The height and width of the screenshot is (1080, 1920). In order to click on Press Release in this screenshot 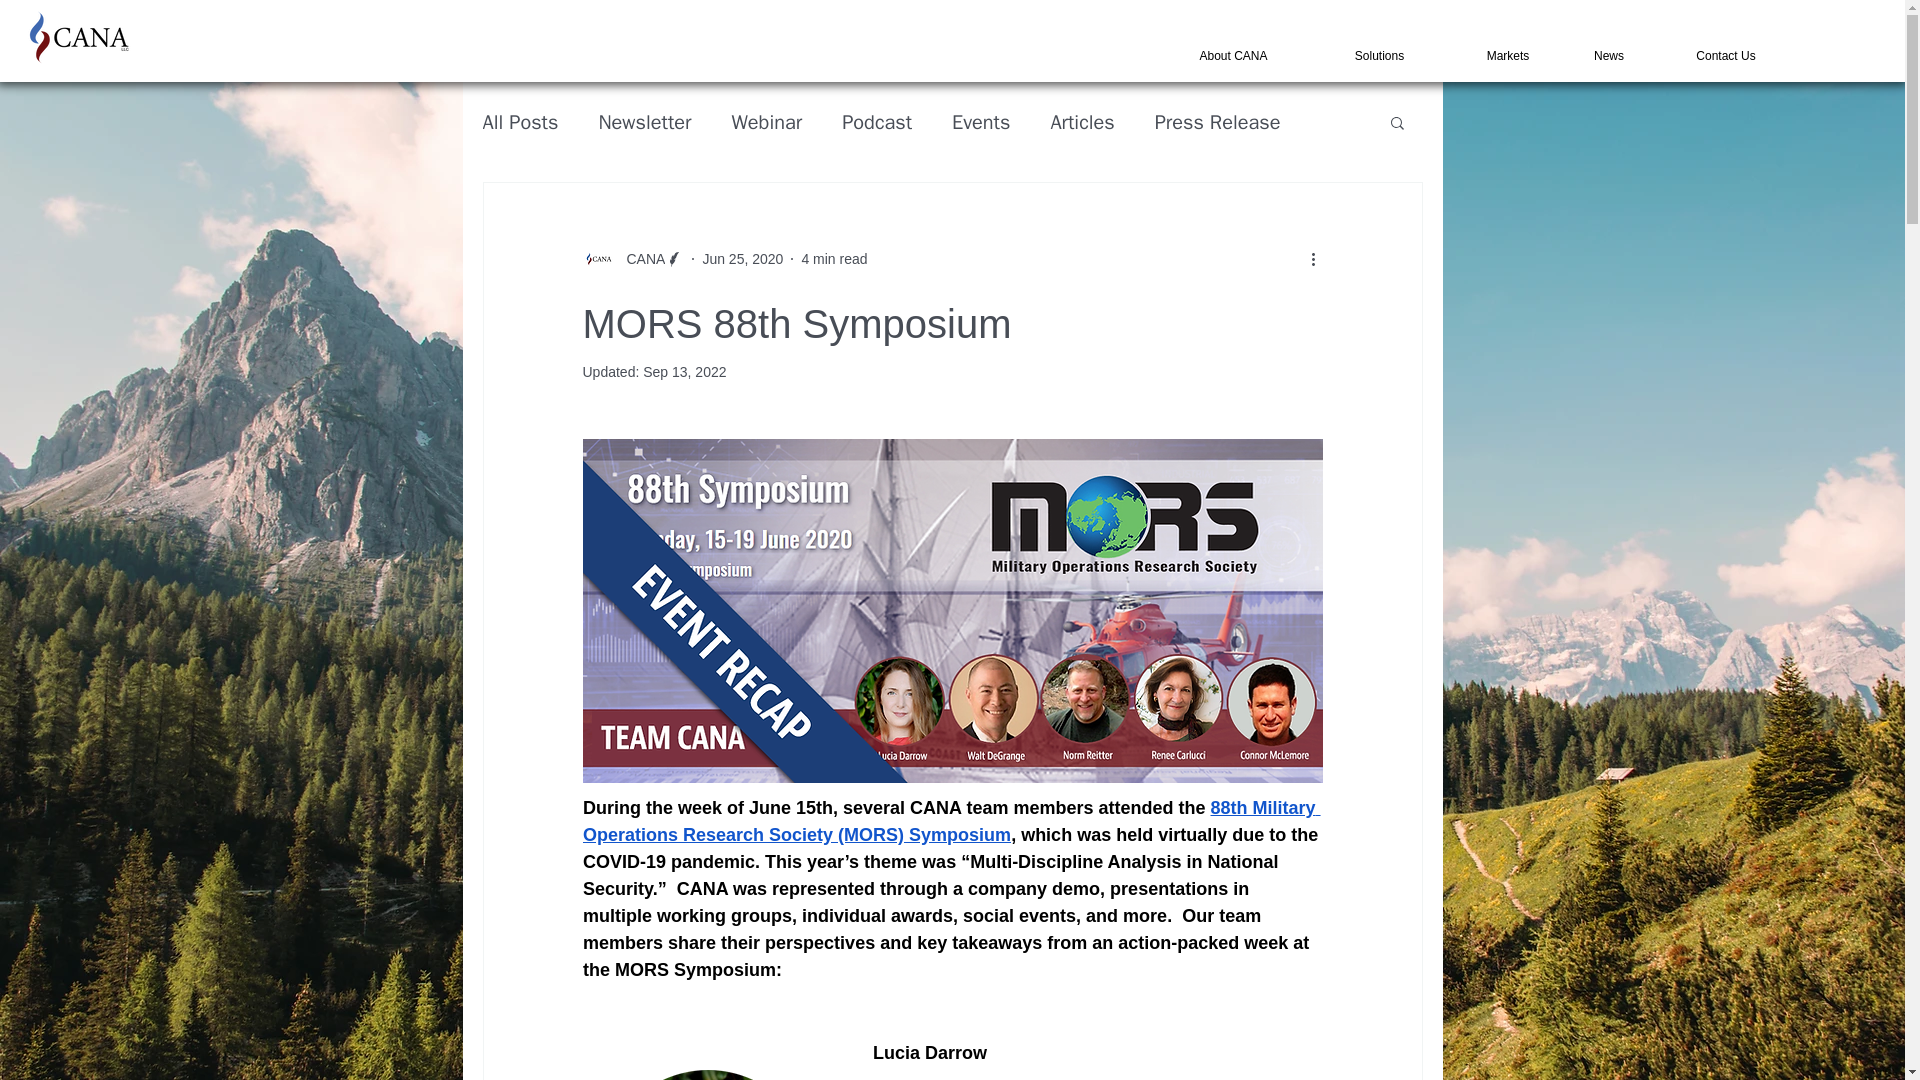, I will do `click(1218, 122)`.